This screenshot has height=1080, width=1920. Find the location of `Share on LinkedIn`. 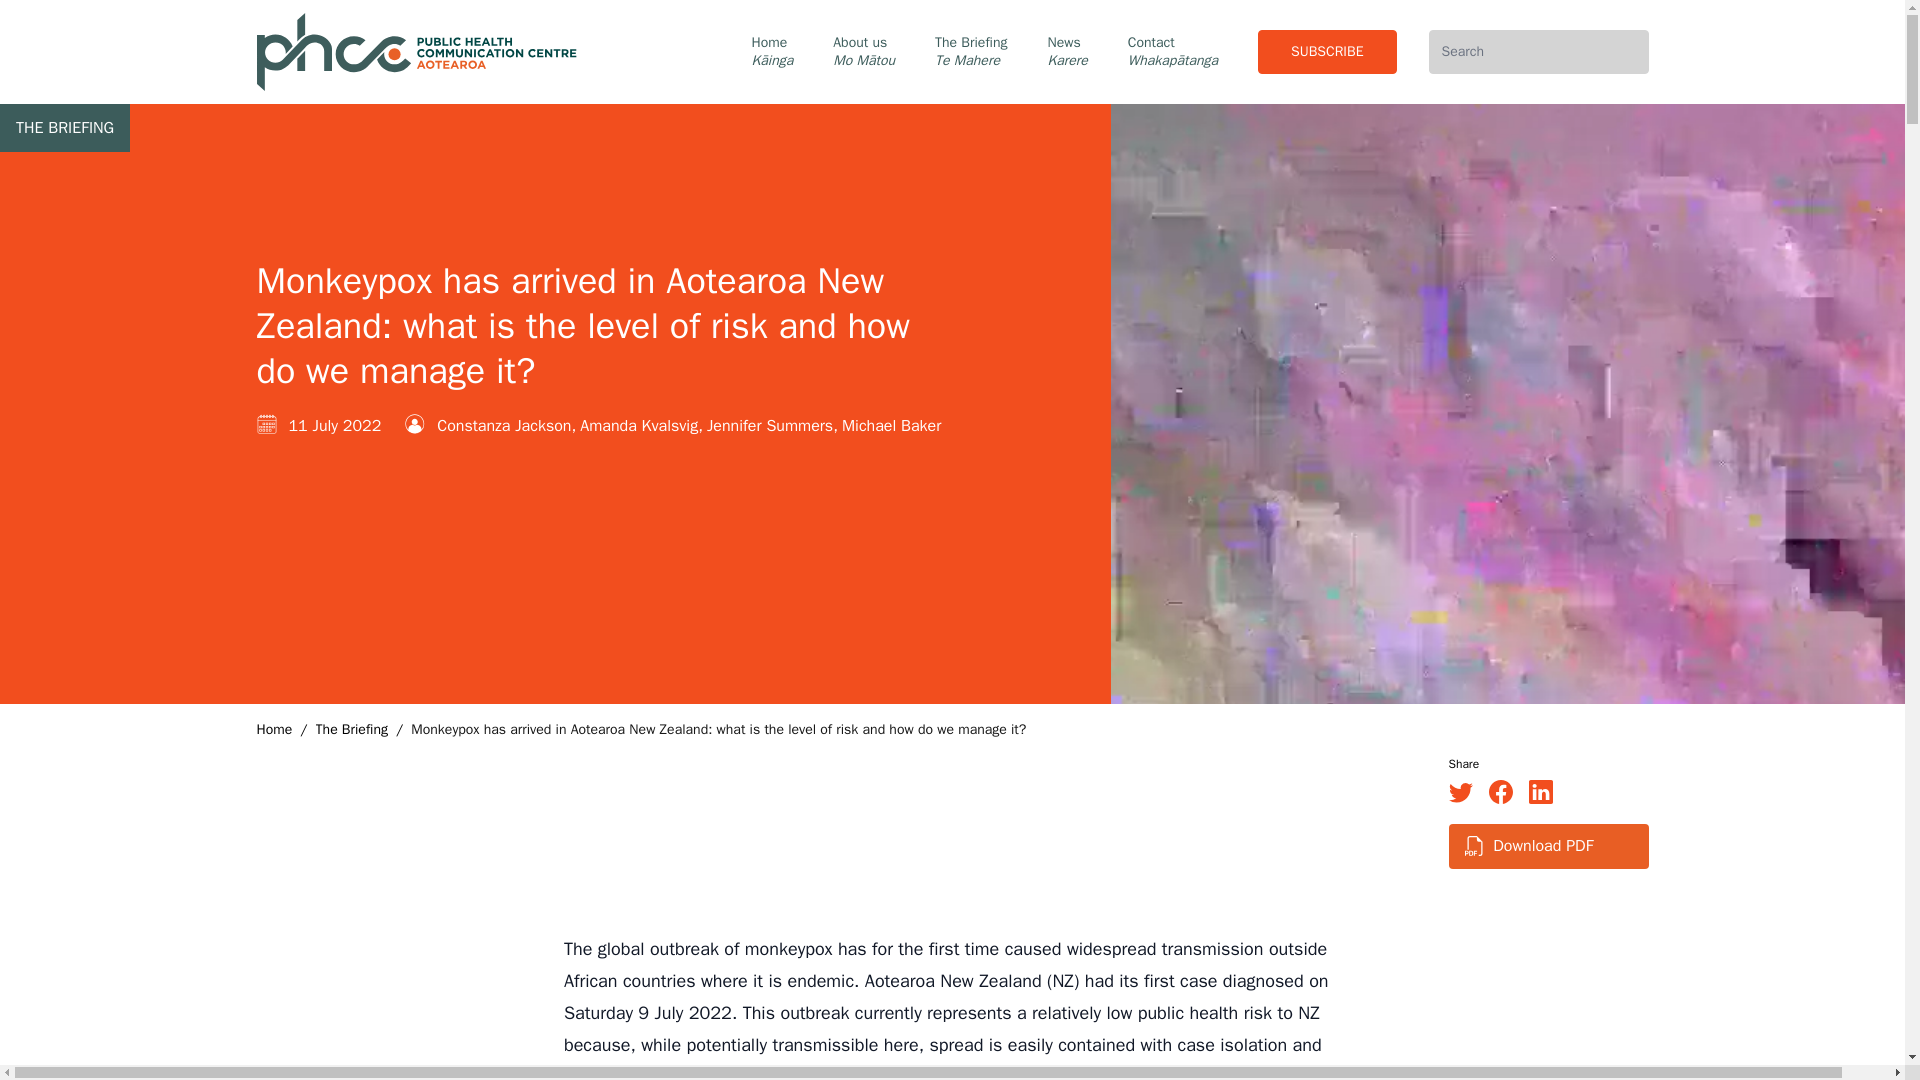

Share on LinkedIn is located at coordinates (1540, 791).